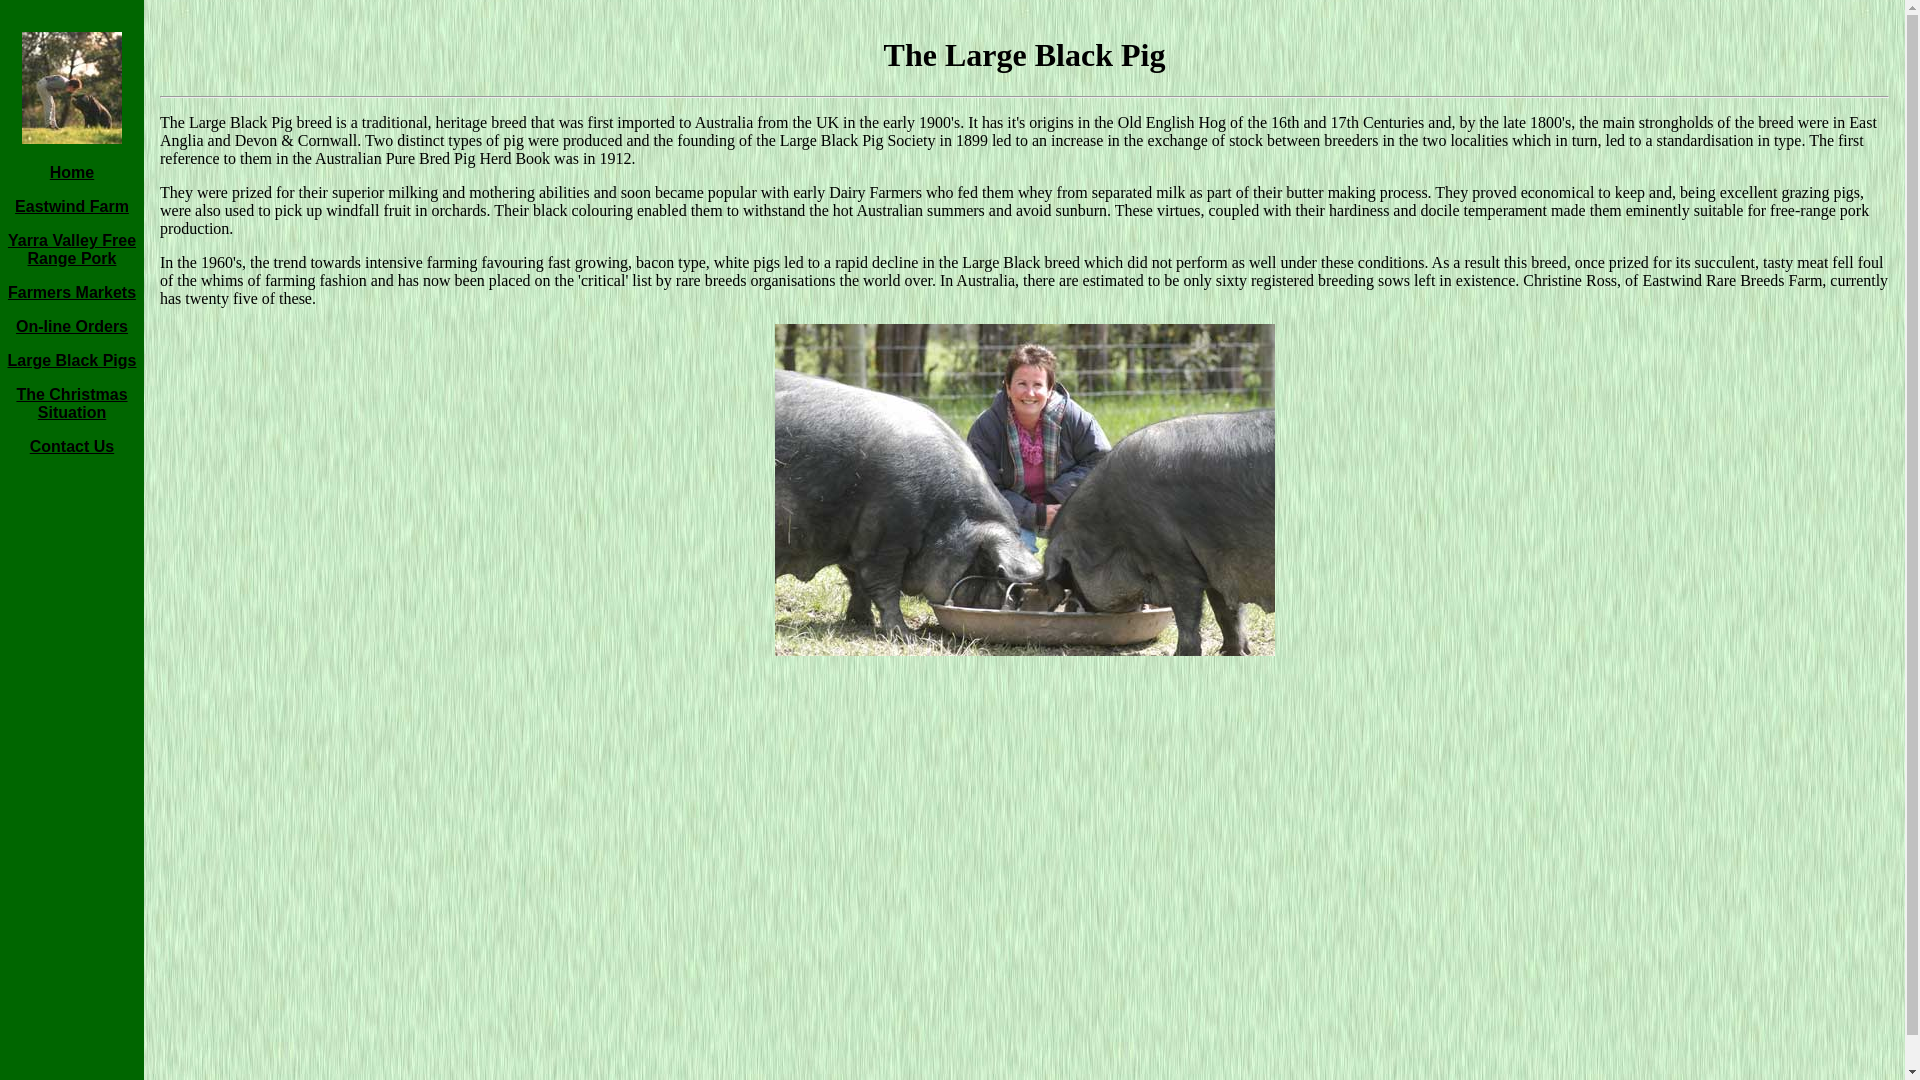  Describe the element at coordinates (72, 250) in the screenshot. I see `Yarra Valley Free Range Pork` at that location.